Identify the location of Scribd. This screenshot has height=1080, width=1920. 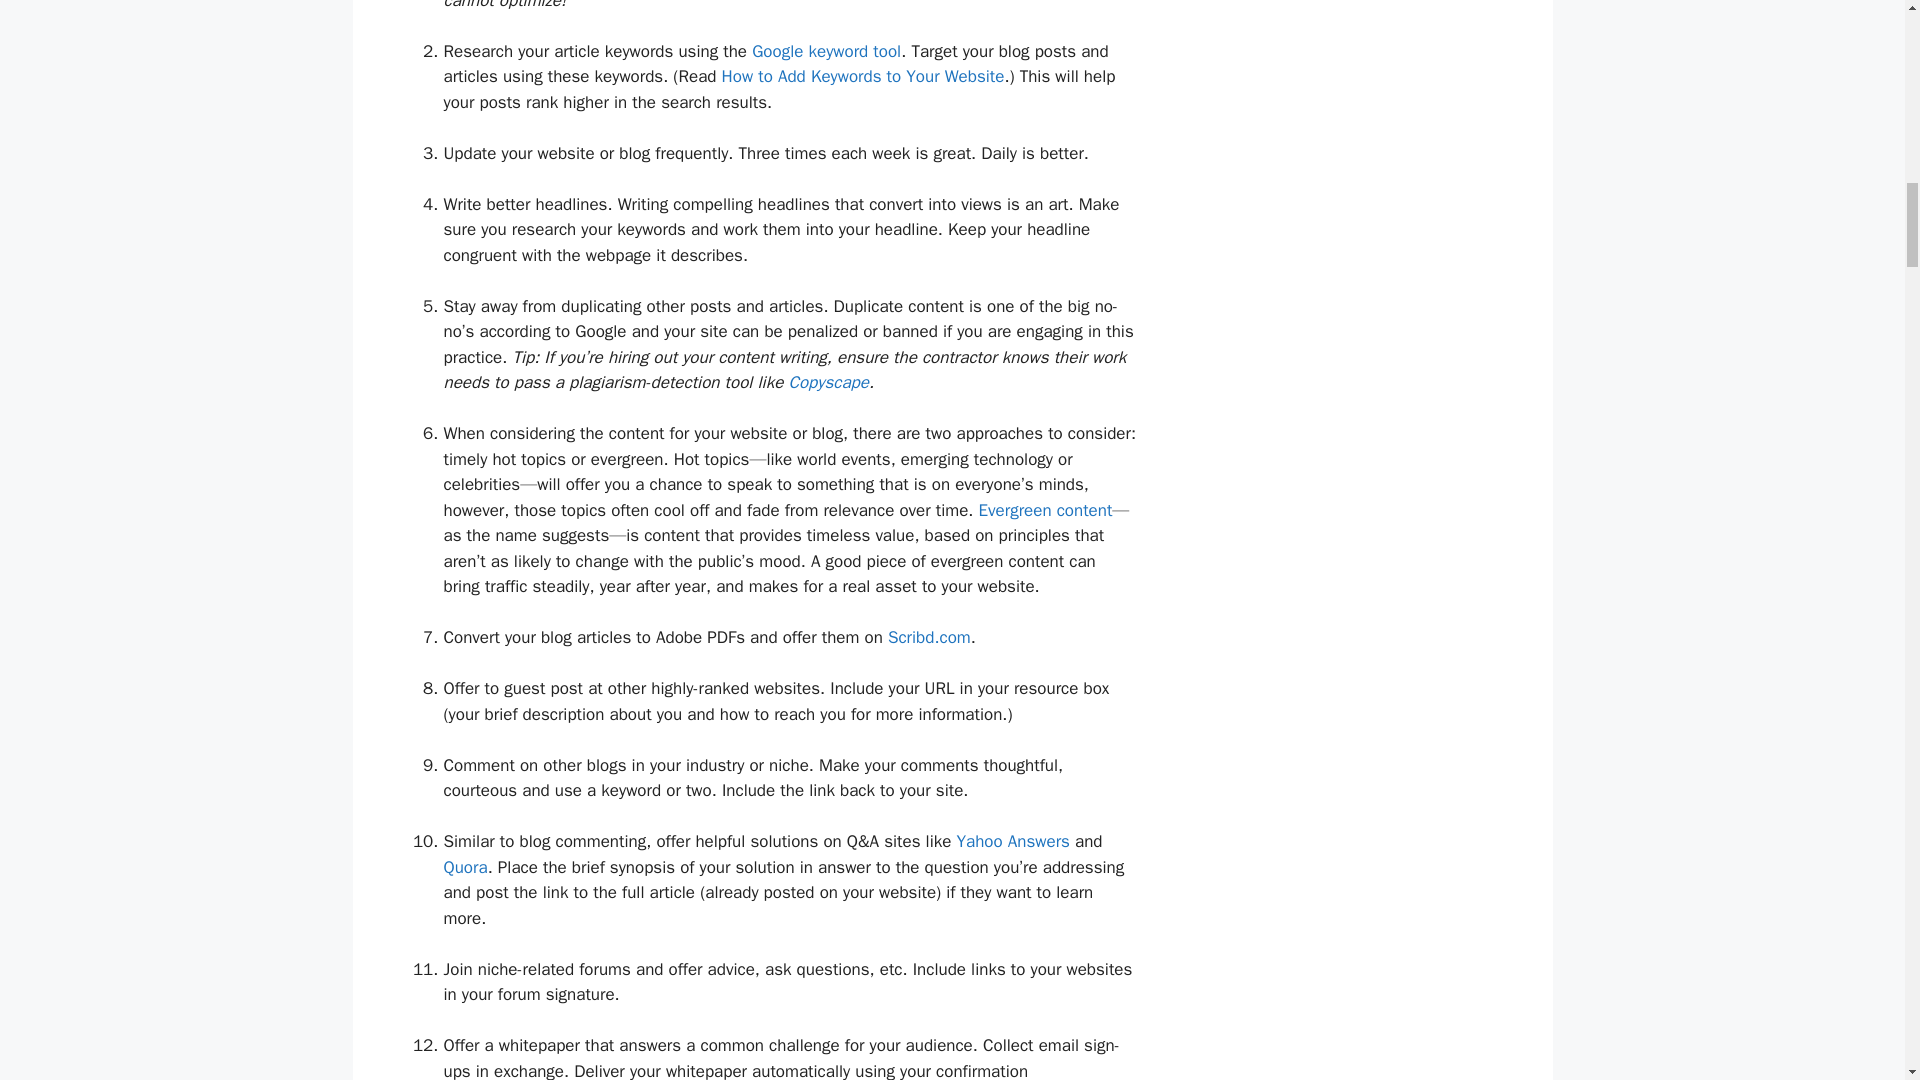
(929, 638).